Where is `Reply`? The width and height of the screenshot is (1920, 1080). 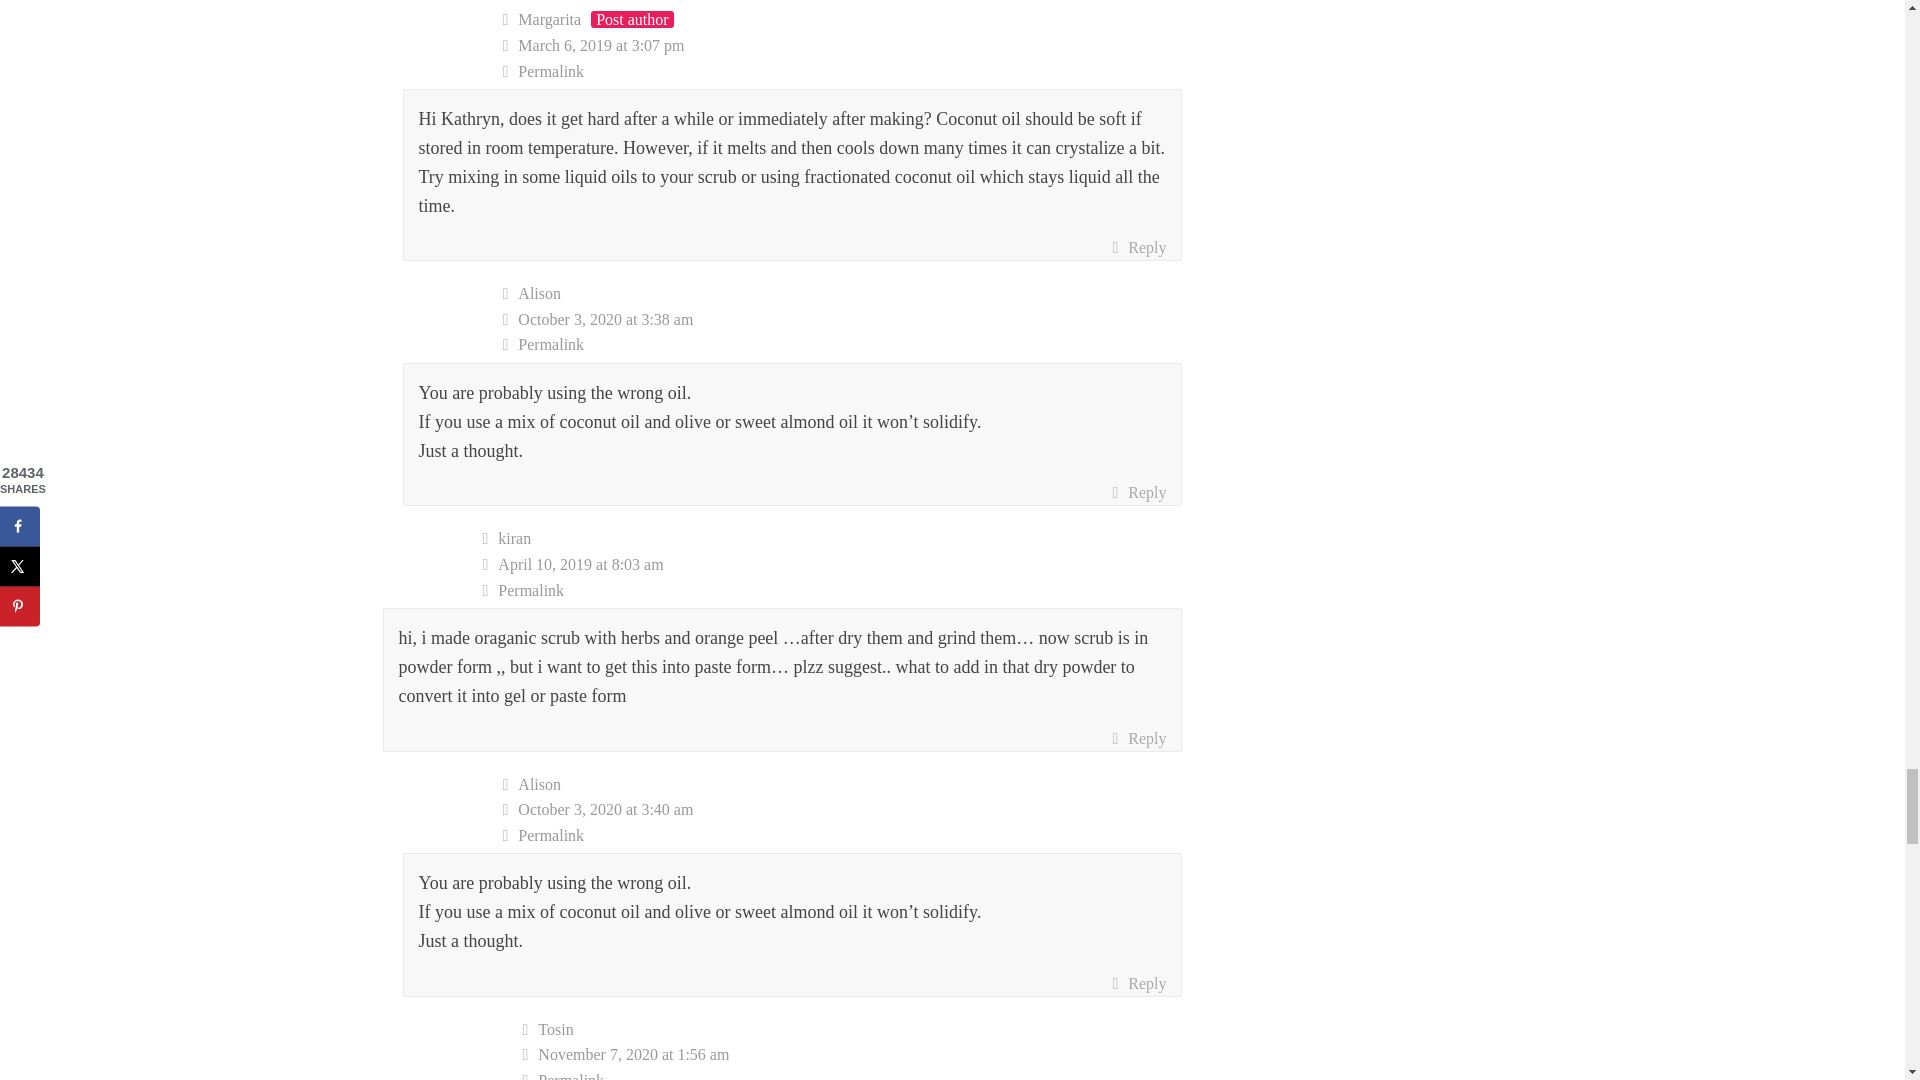 Reply is located at coordinates (1138, 248).